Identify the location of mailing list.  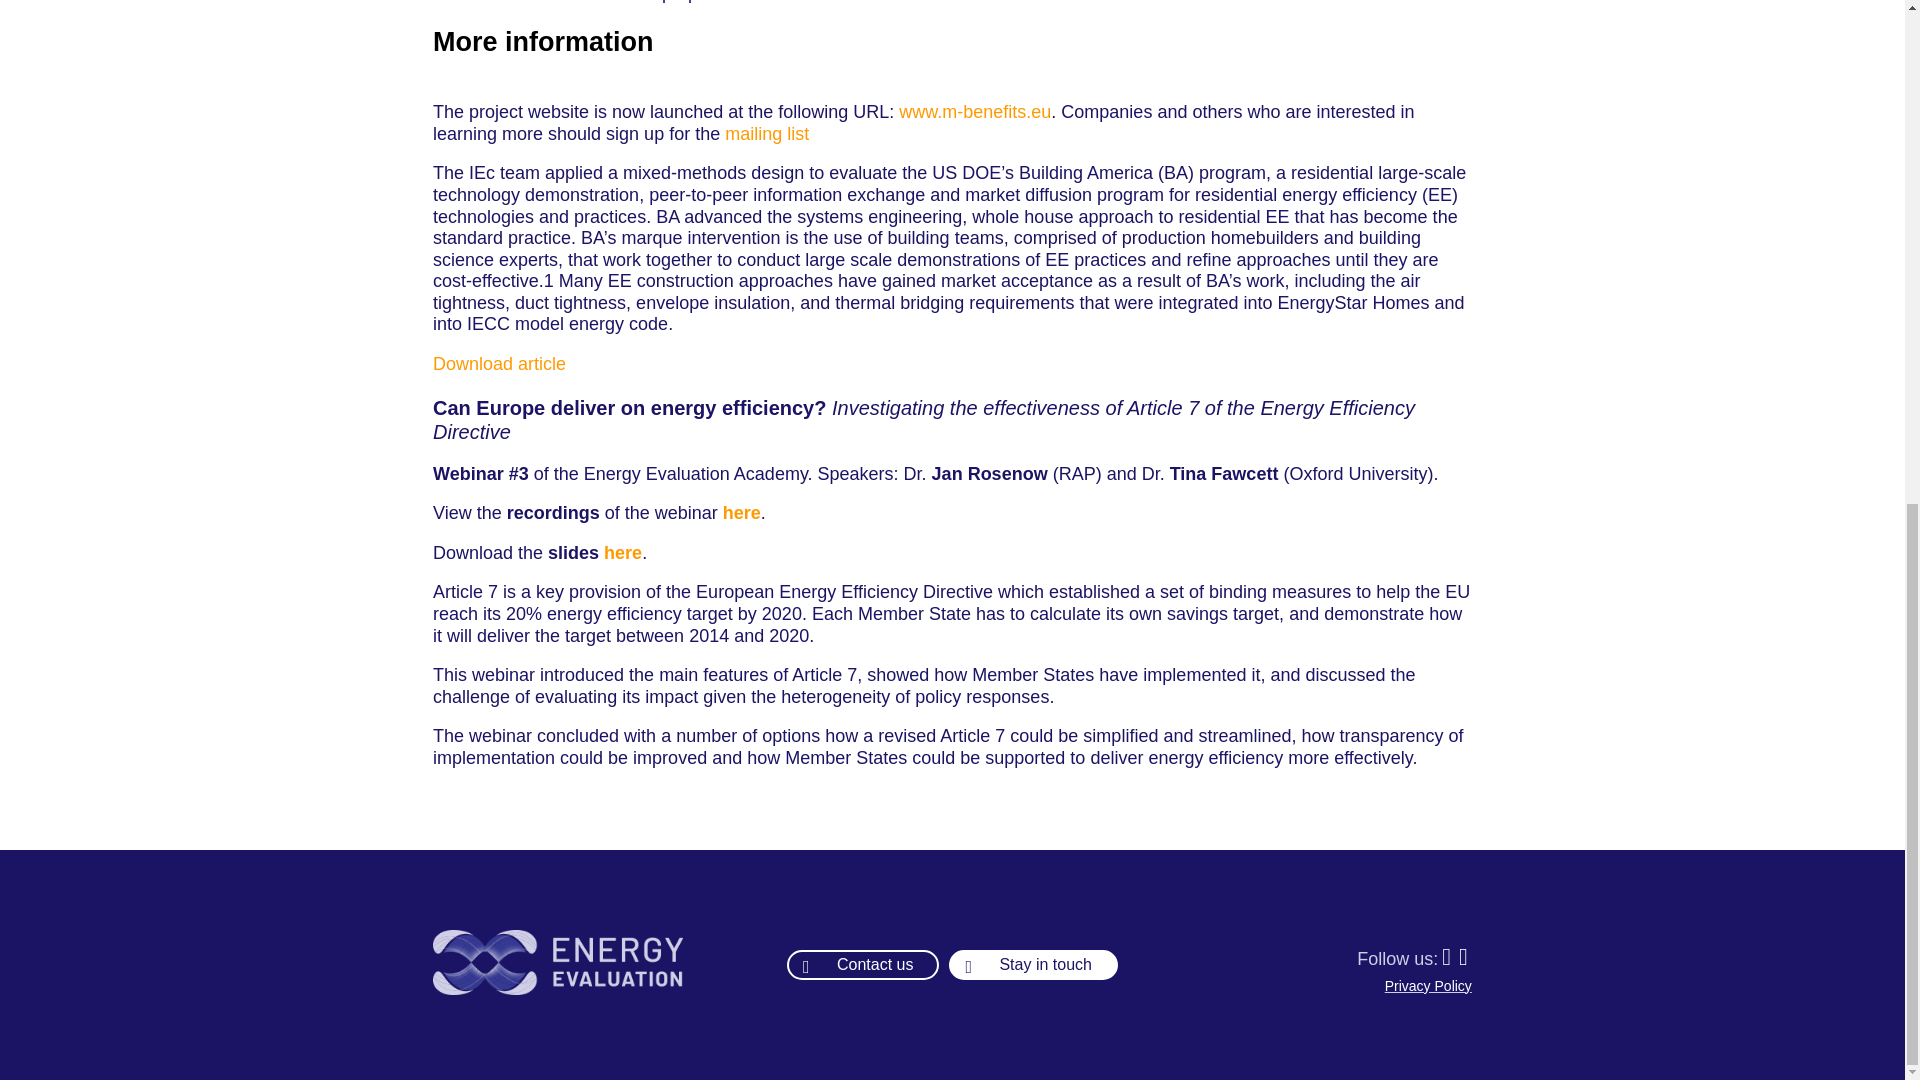
(766, 134).